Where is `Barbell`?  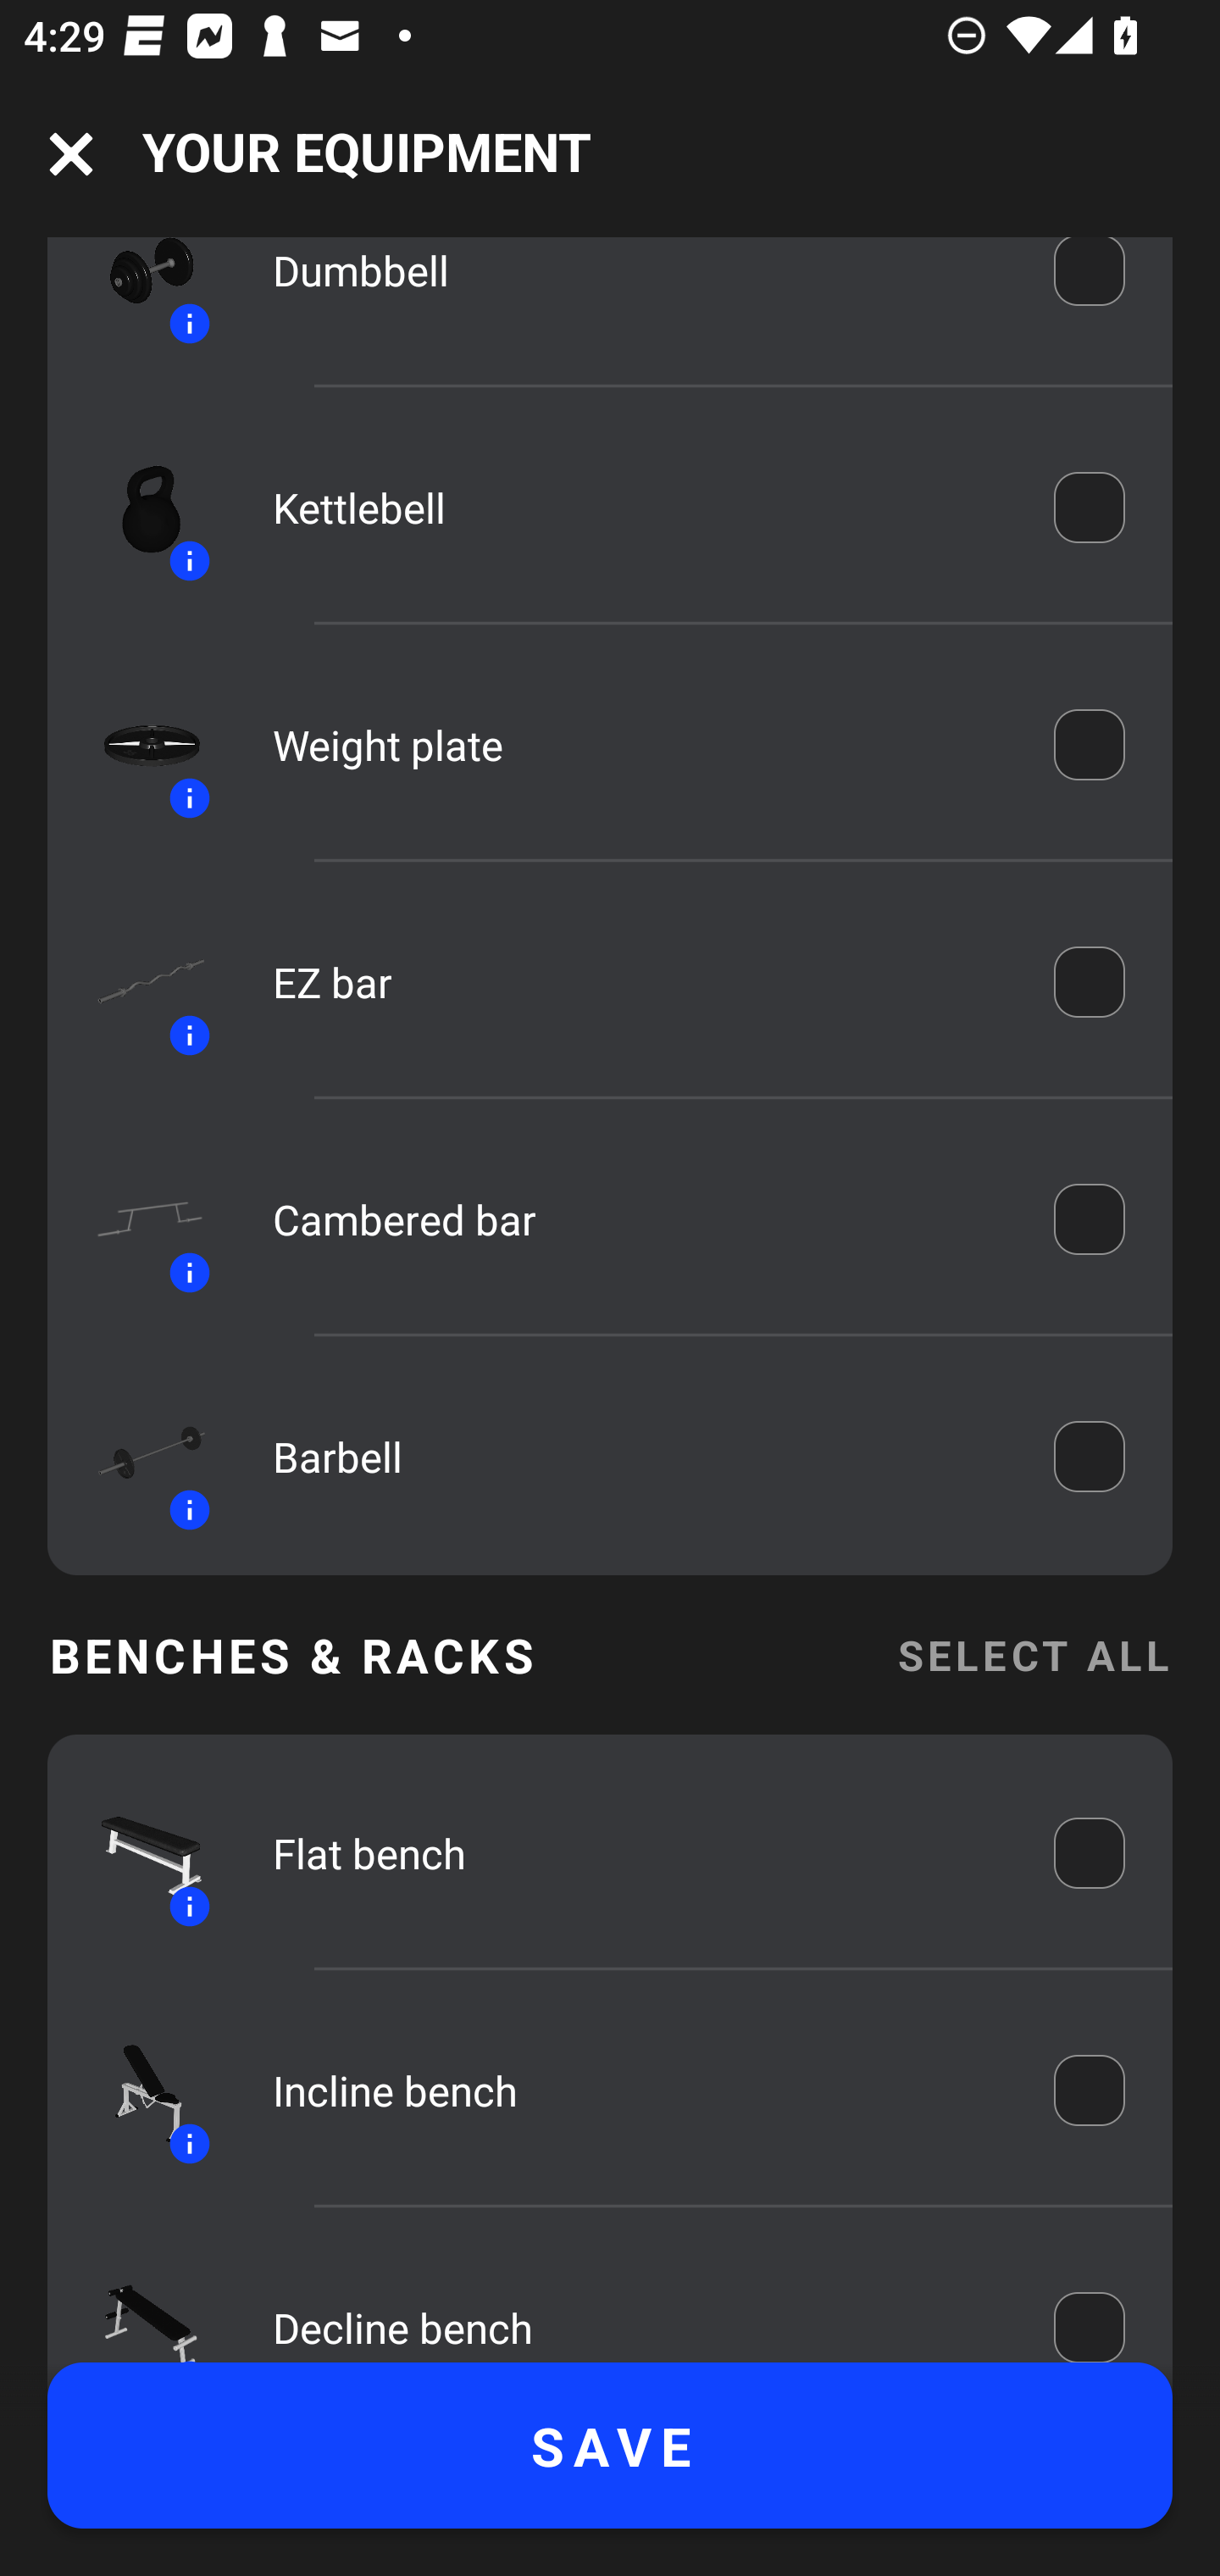 Barbell is located at coordinates (640, 1456).